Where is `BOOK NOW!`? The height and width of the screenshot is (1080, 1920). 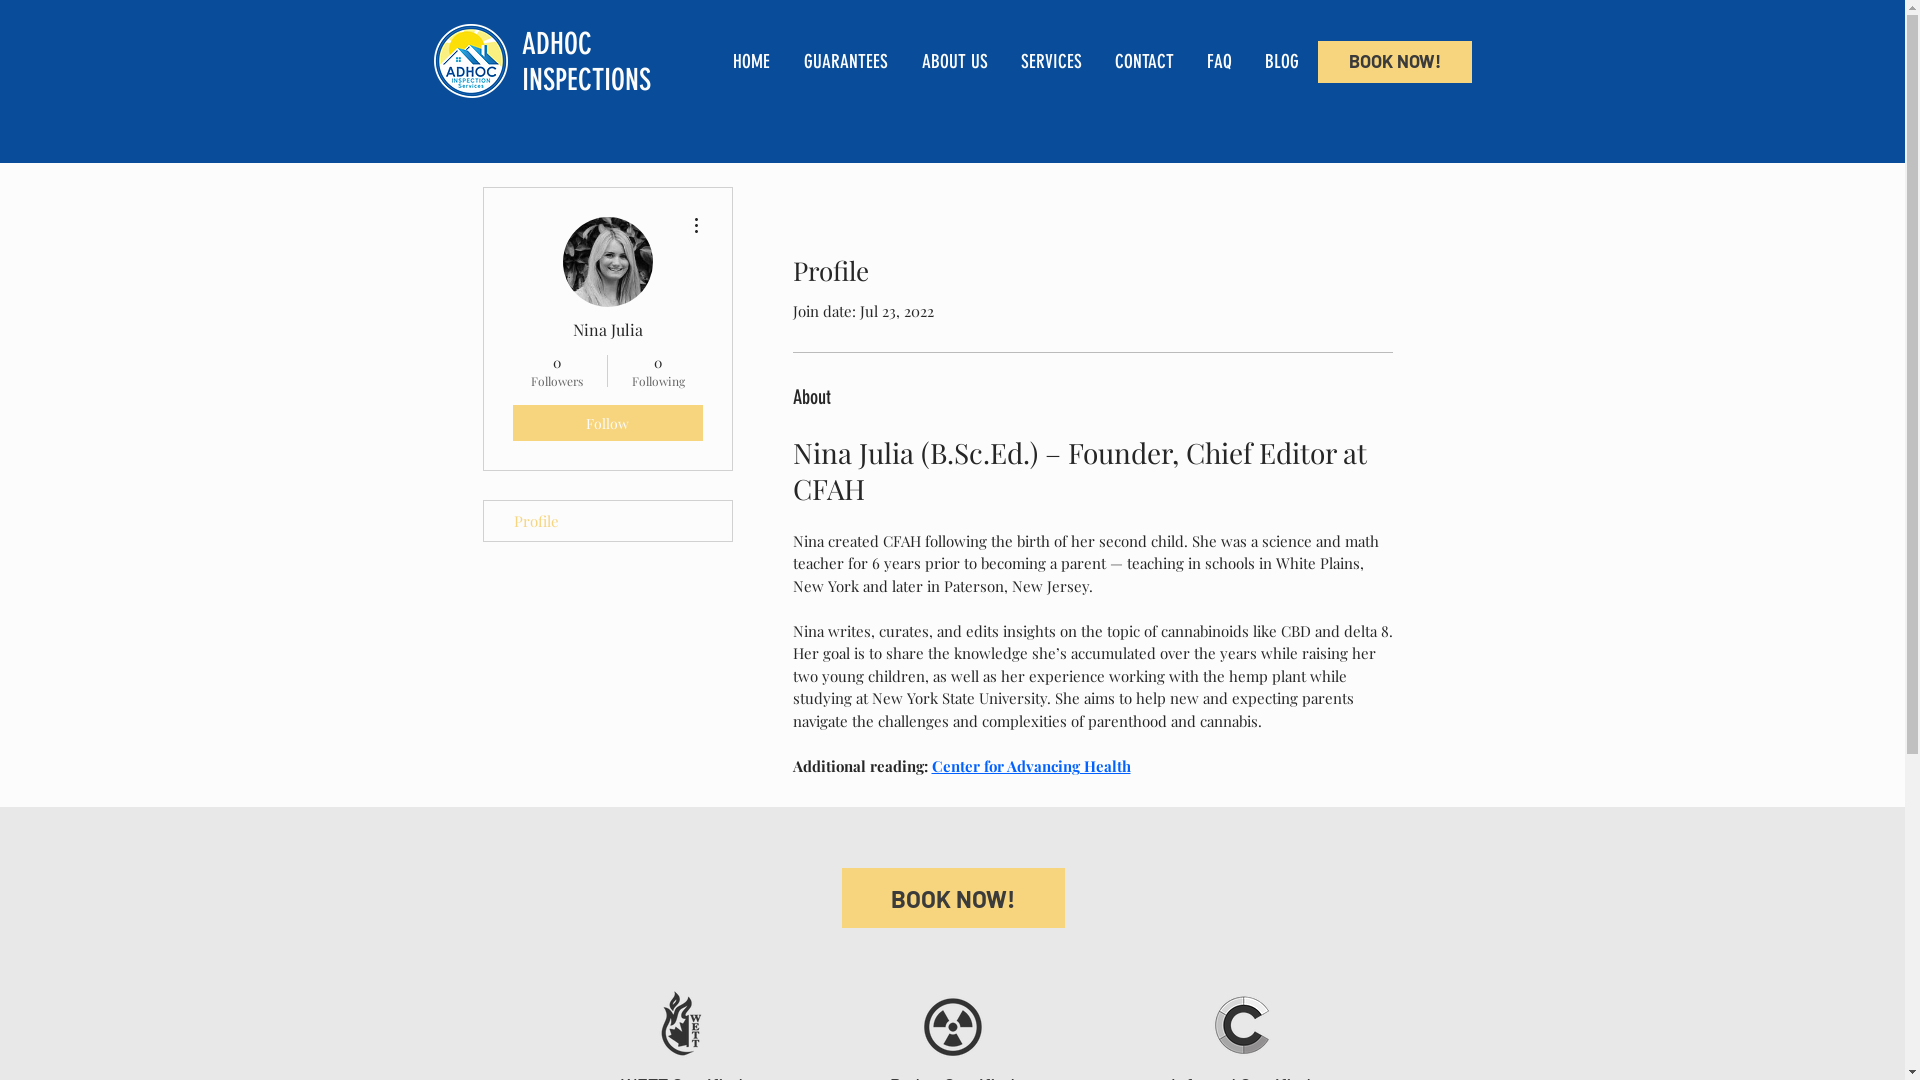
BOOK NOW! is located at coordinates (954, 898).